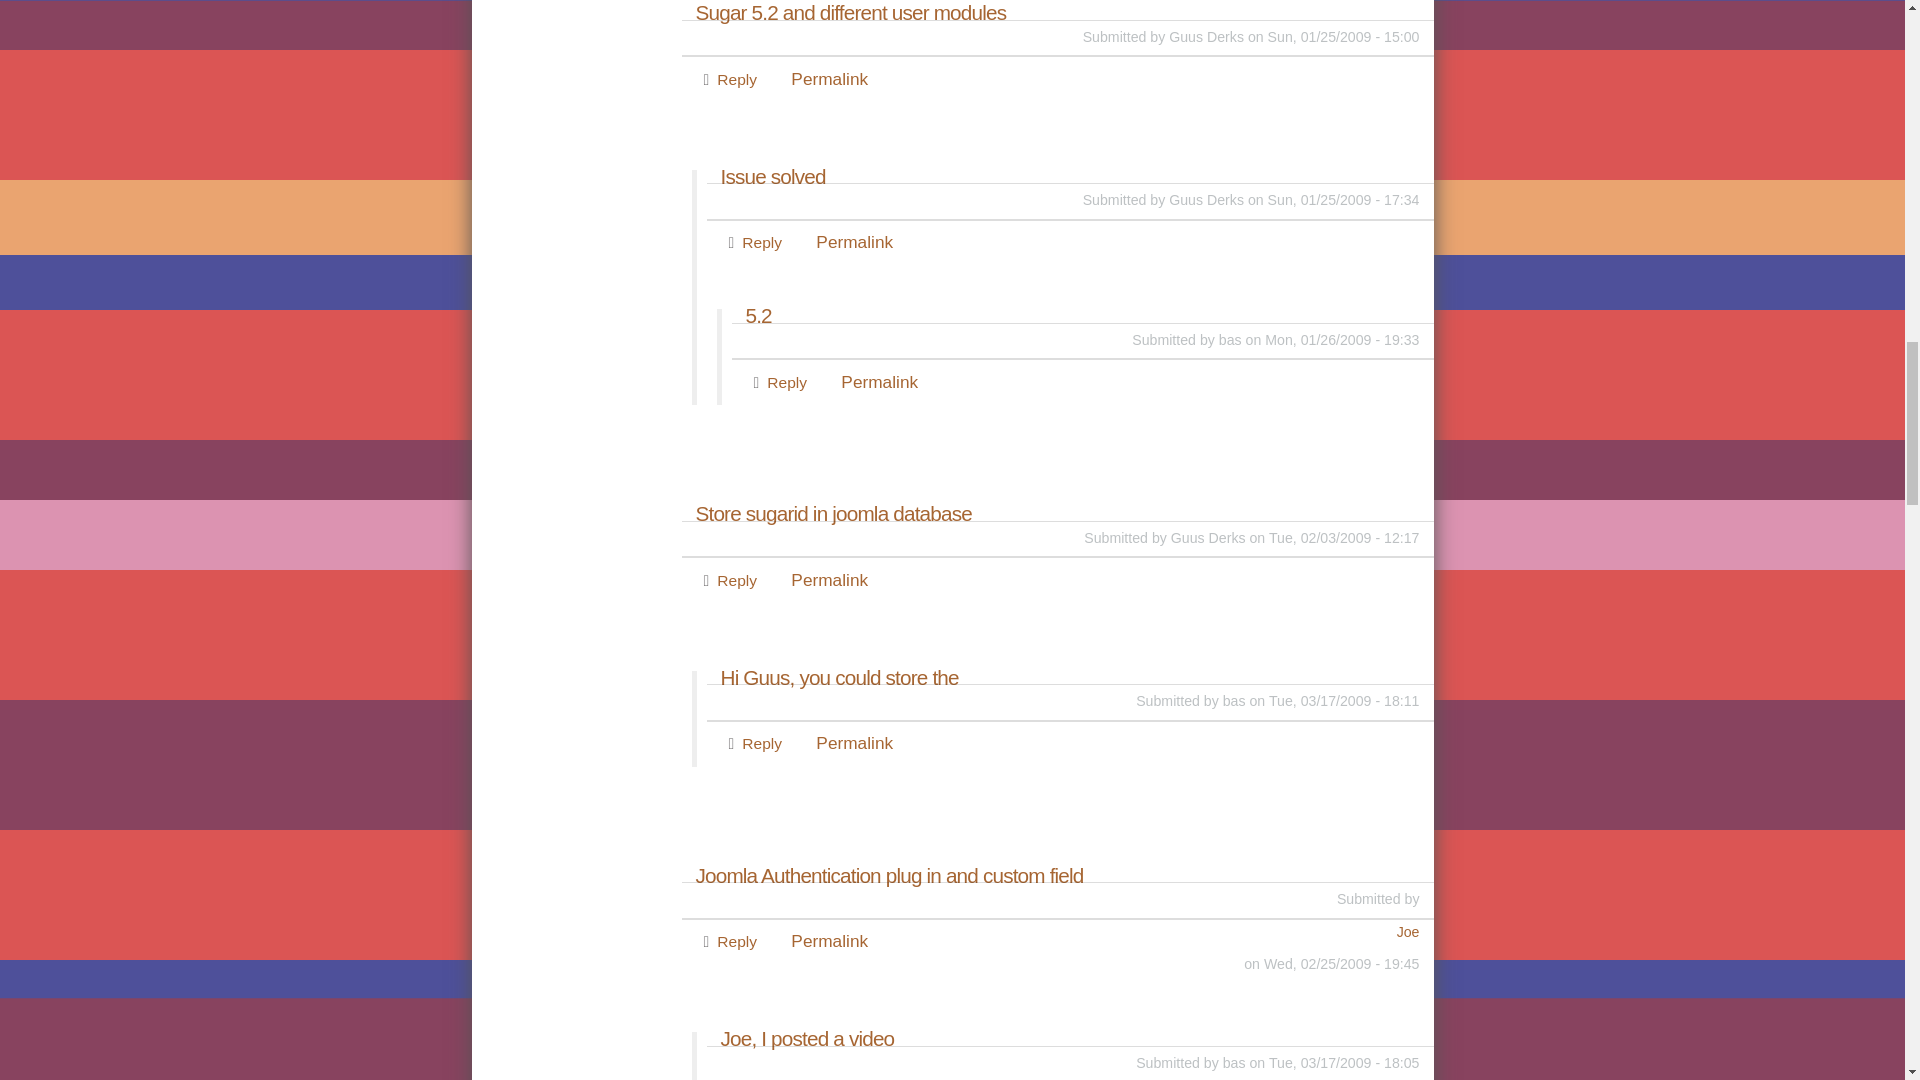  Describe the element at coordinates (829, 78) in the screenshot. I see `Permalink` at that location.